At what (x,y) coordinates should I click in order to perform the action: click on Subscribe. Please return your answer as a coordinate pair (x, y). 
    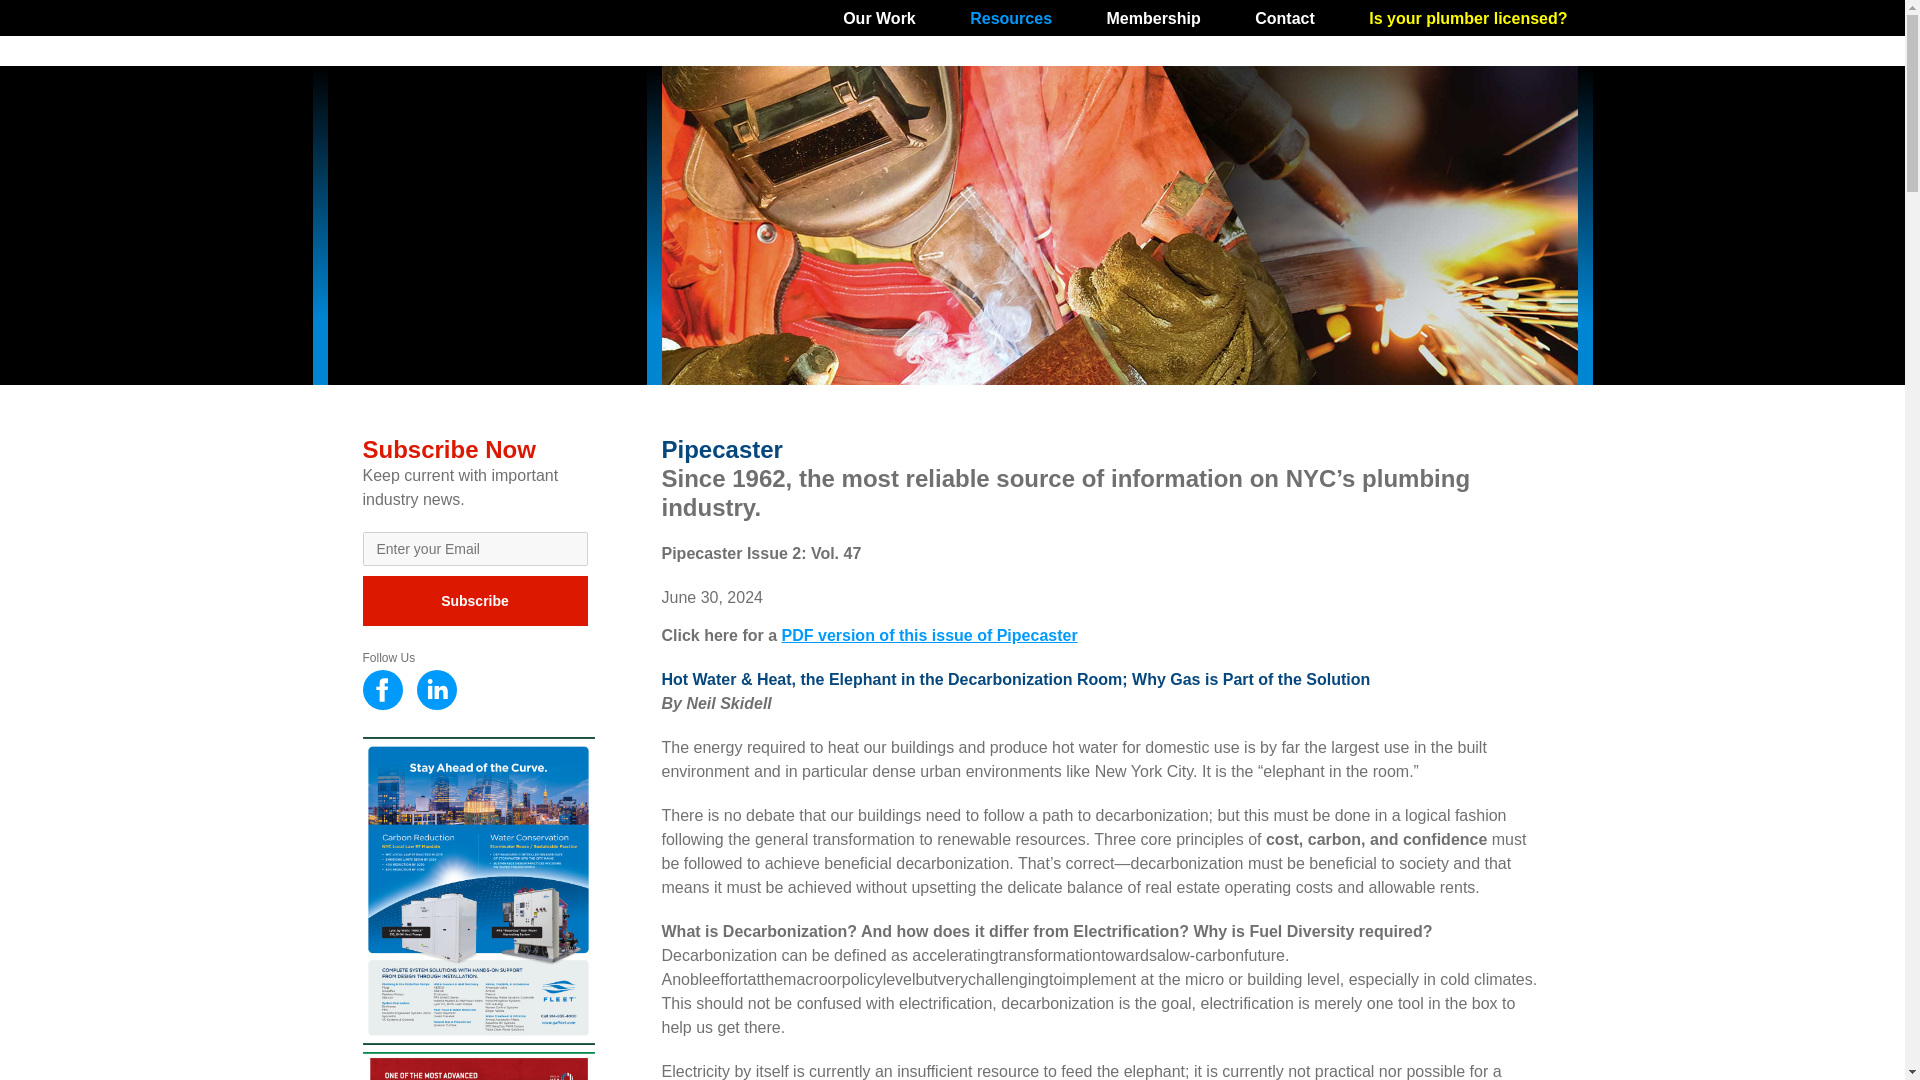
    Looking at the image, I should click on (474, 600).